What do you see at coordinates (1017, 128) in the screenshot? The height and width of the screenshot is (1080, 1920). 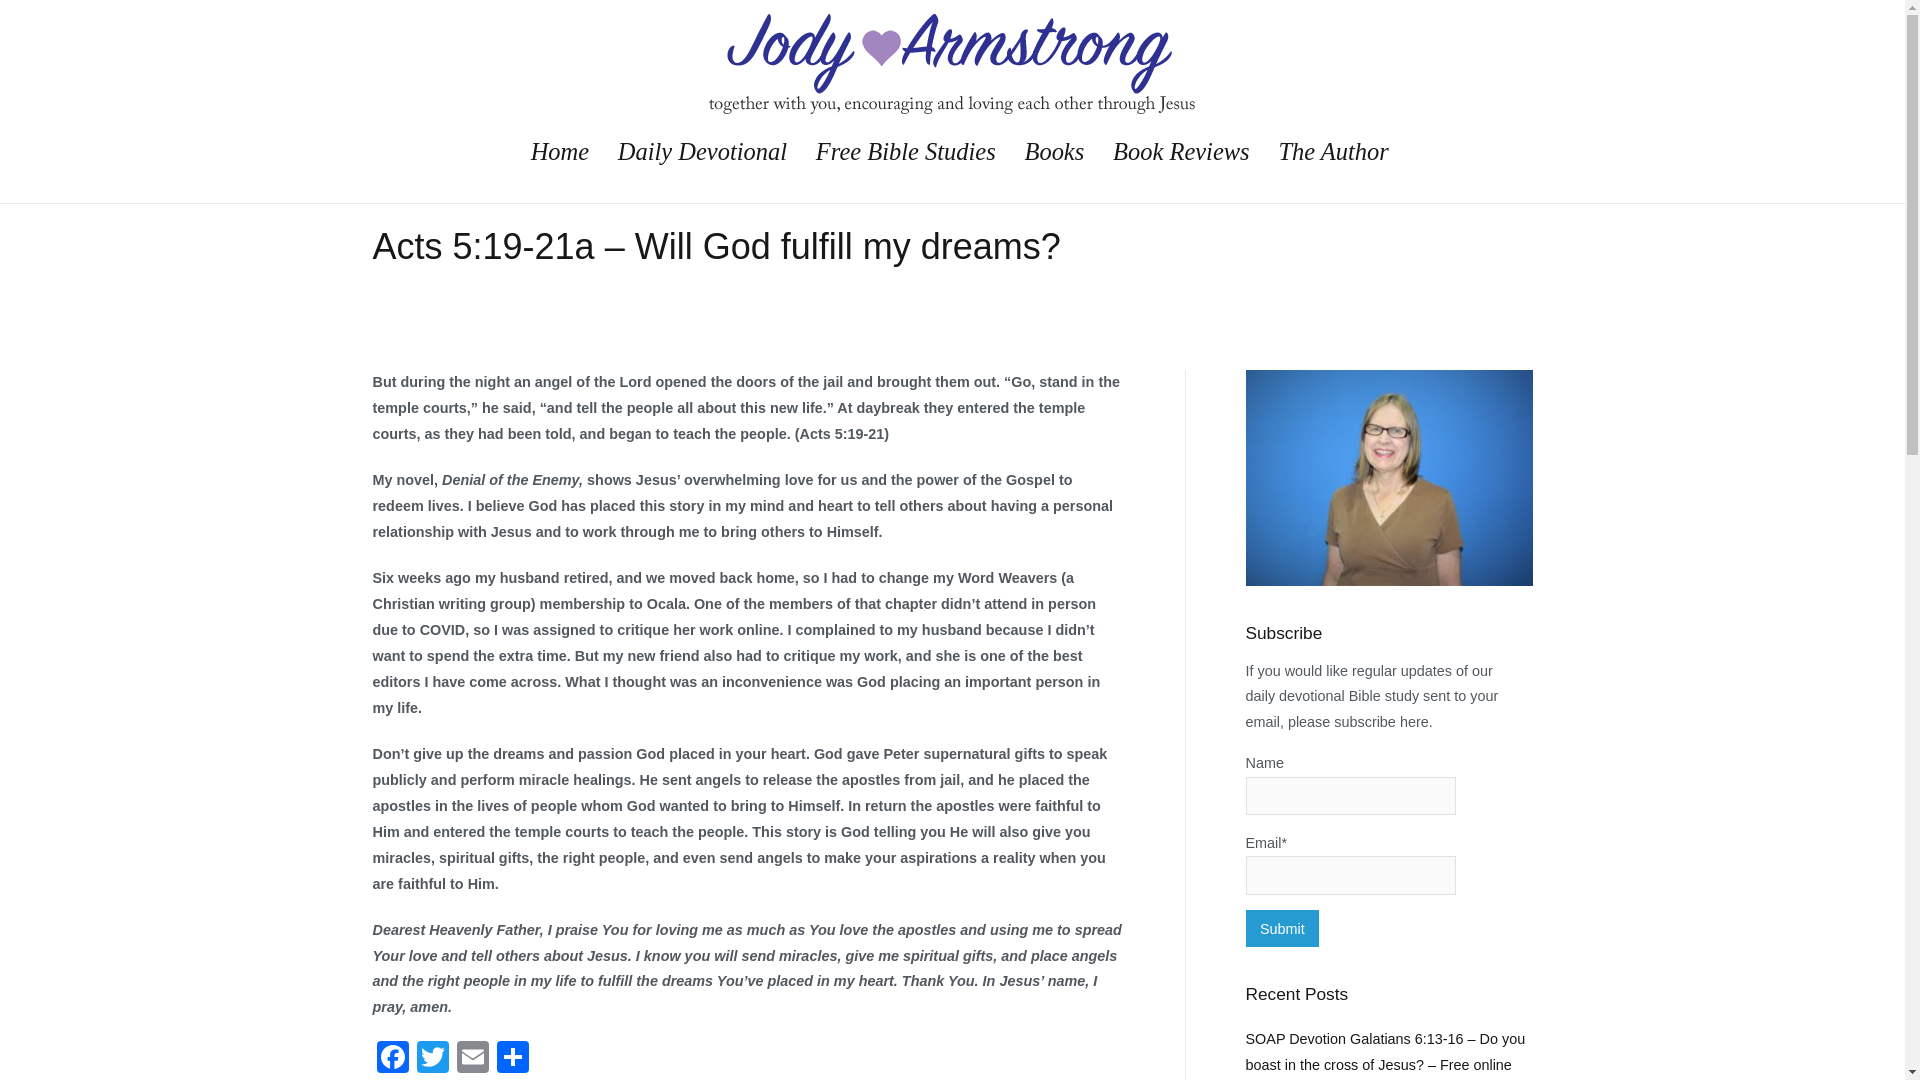 I see `Jody Armstrong` at bounding box center [1017, 128].